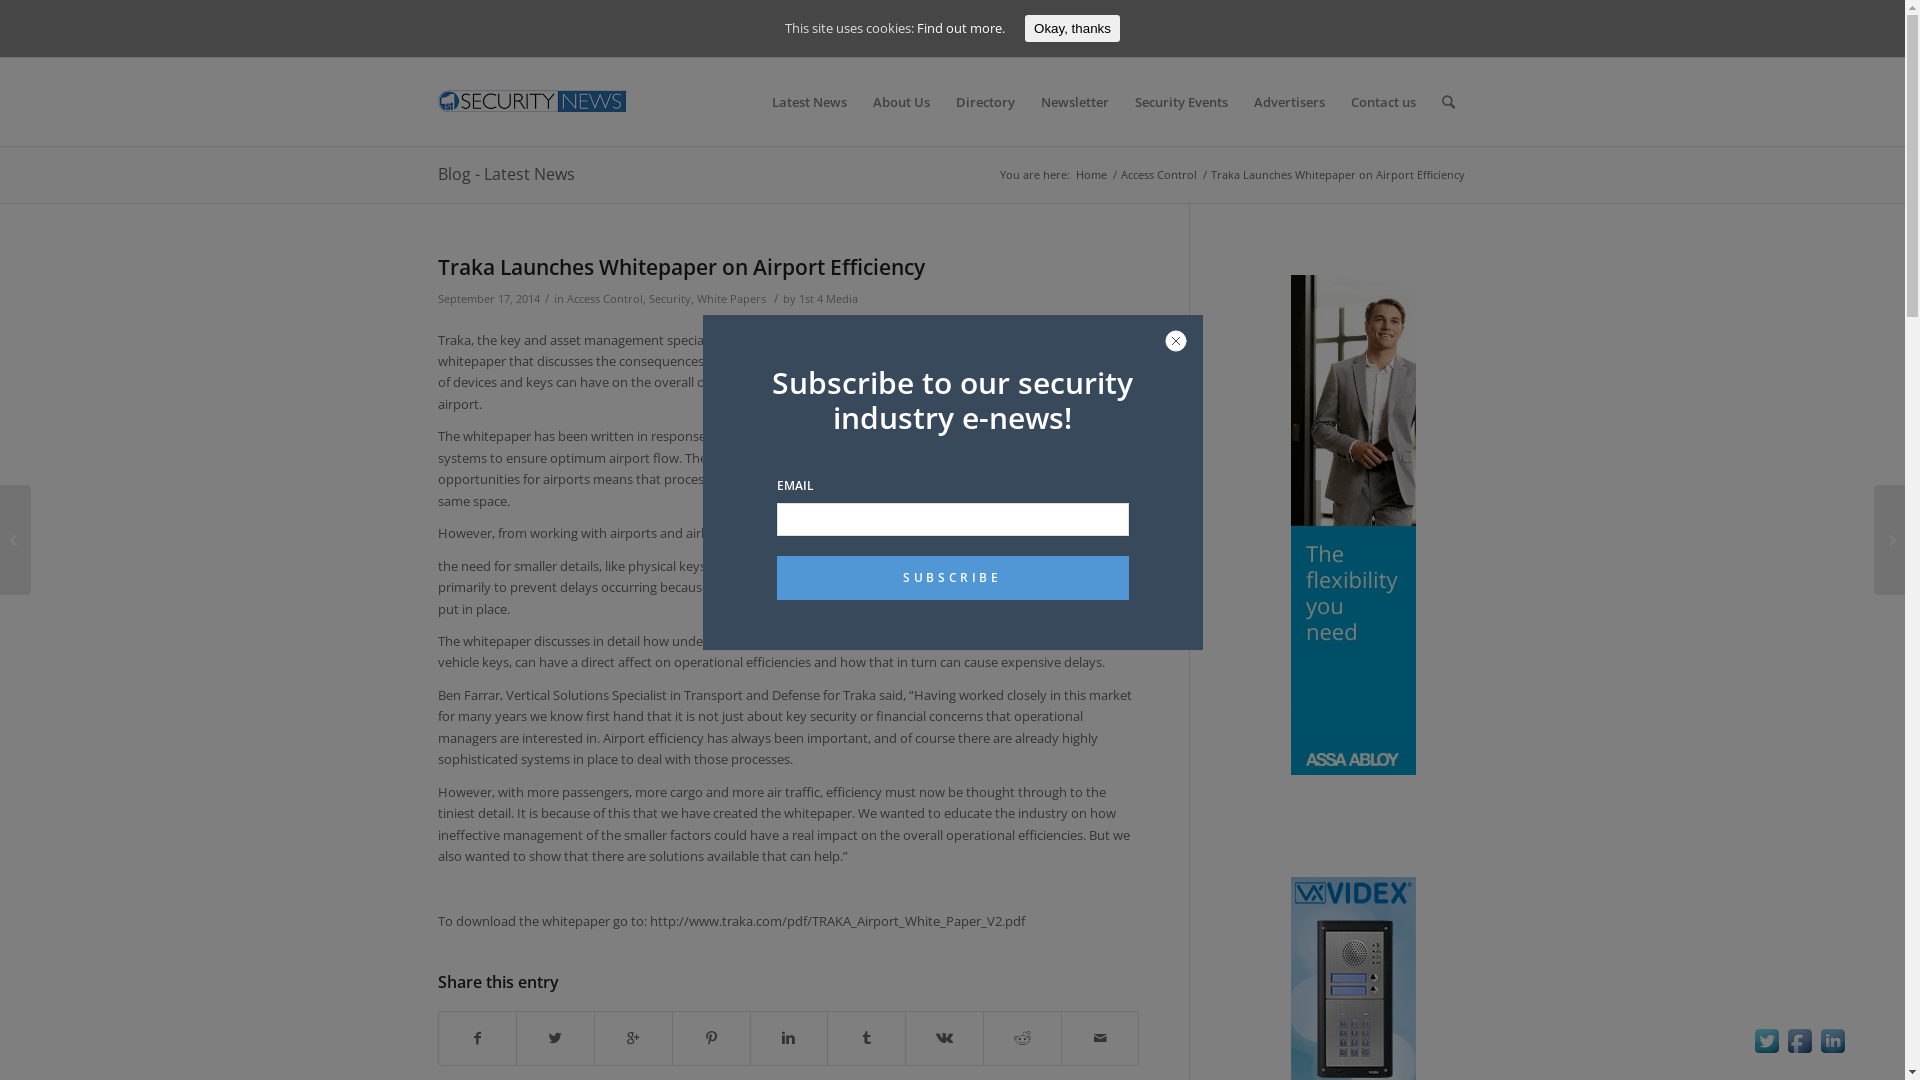 The image size is (1920, 1080). Describe the element at coordinates (669, 299) in the screenshot. I see `Security` at that location.